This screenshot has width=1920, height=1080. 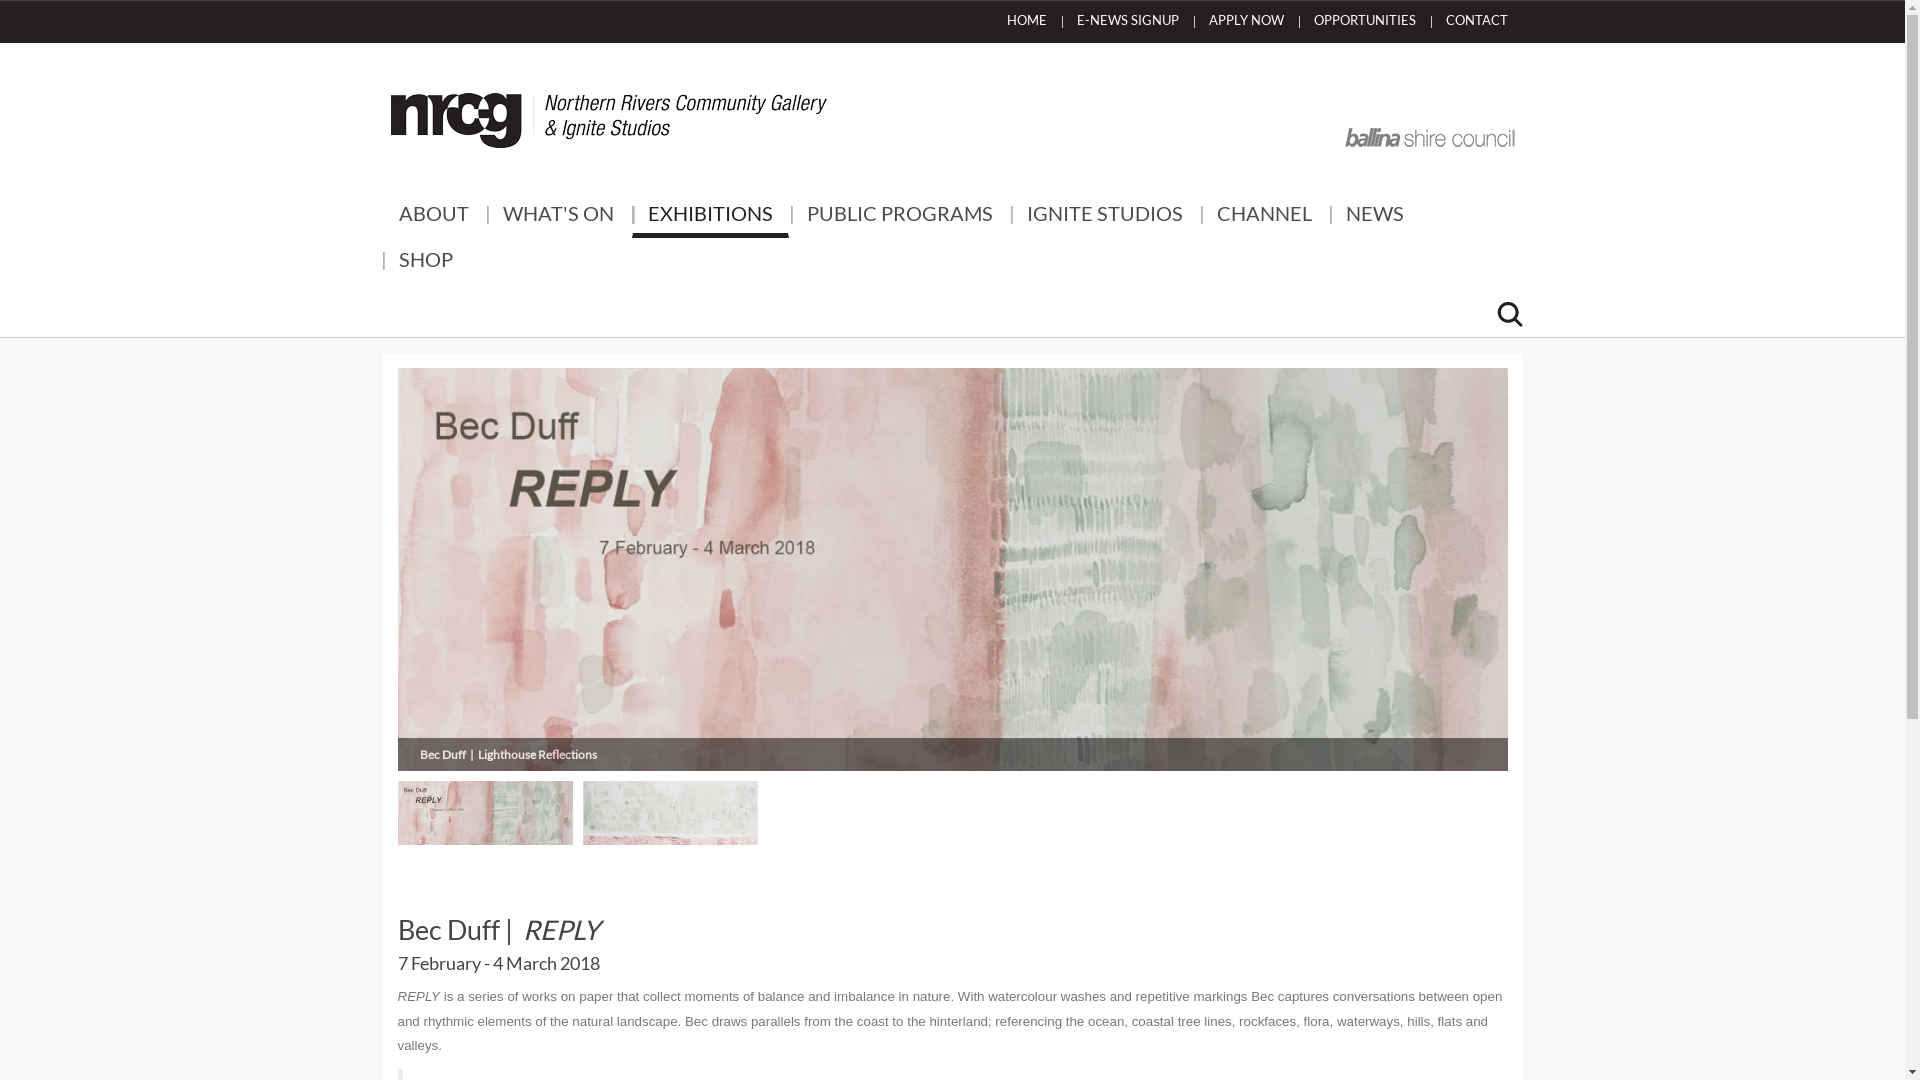 What do you see at coordinates (1104, 215) in the screenshot?
I see `IGNITE STUDIOS` at bounding box center [1104, 215].